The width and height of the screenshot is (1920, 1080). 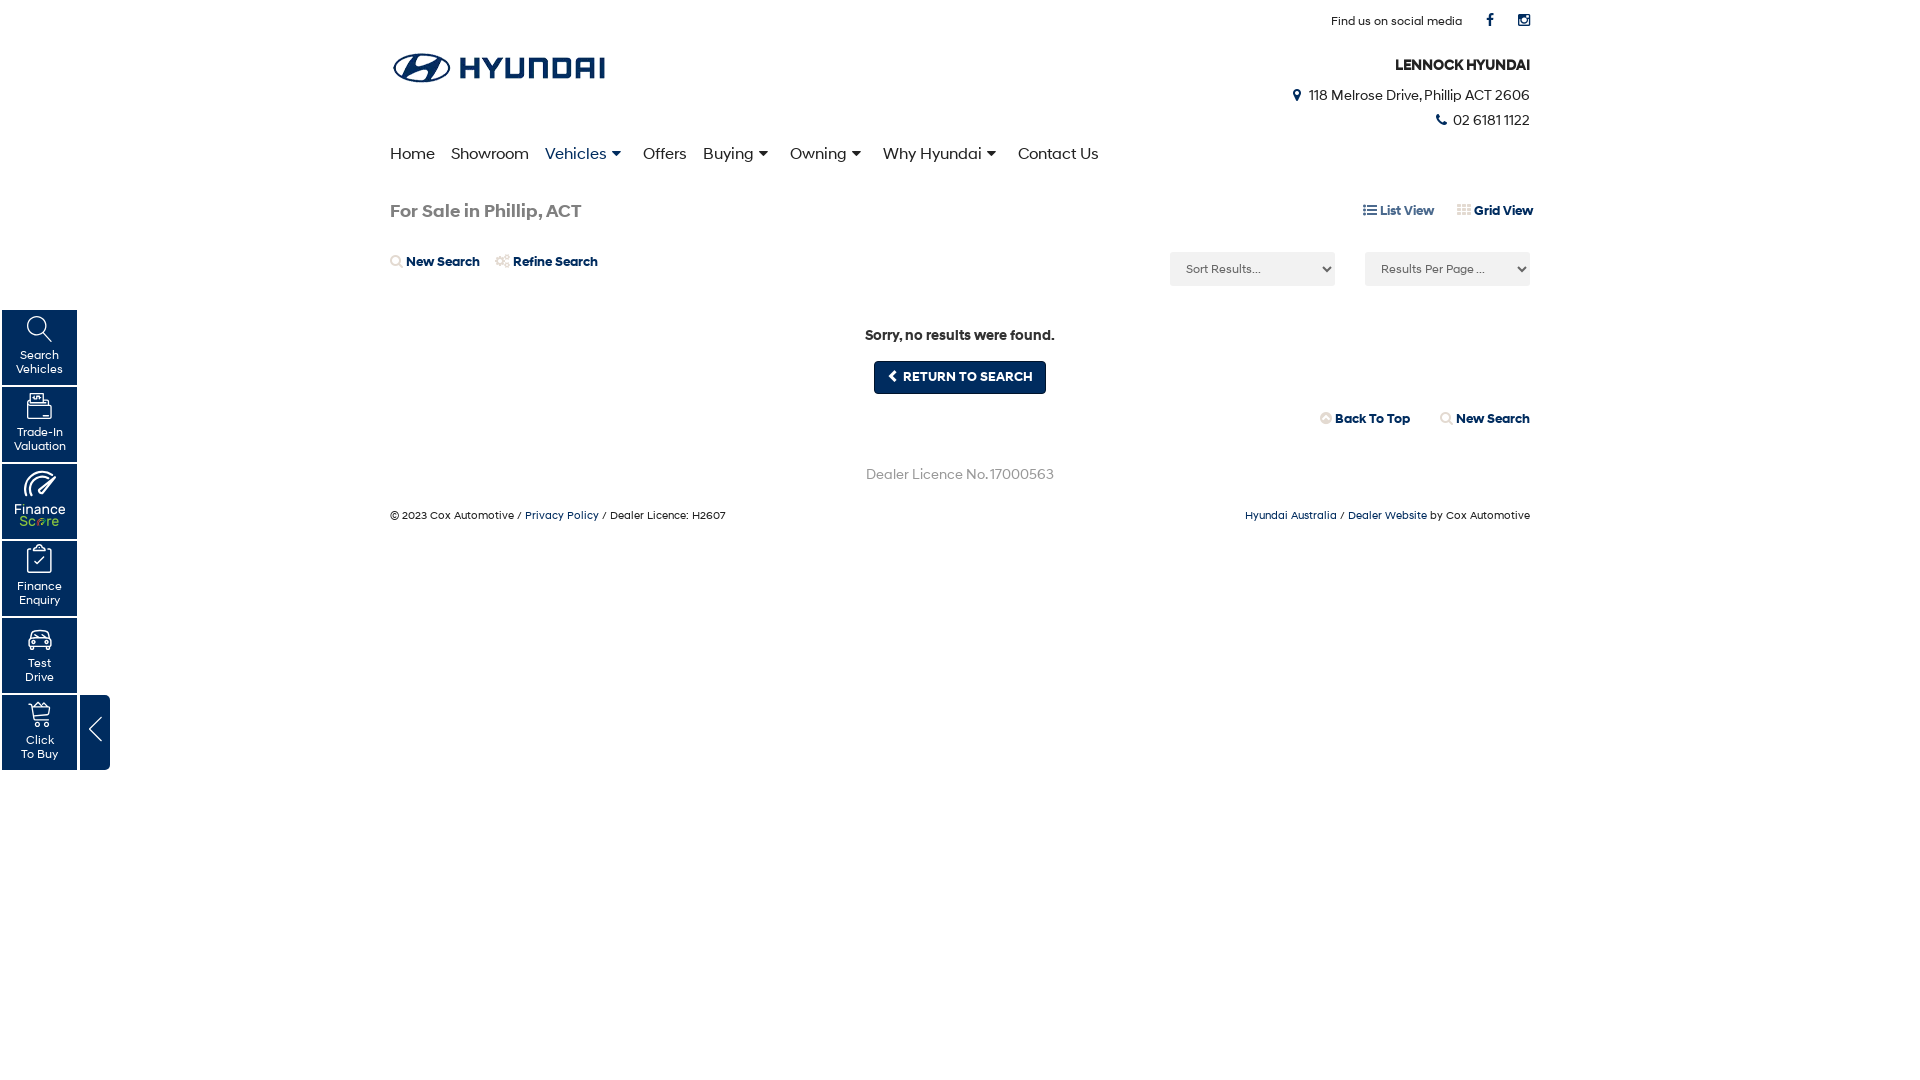 I want to click on Contact Us, so click(x=1058, y=153).